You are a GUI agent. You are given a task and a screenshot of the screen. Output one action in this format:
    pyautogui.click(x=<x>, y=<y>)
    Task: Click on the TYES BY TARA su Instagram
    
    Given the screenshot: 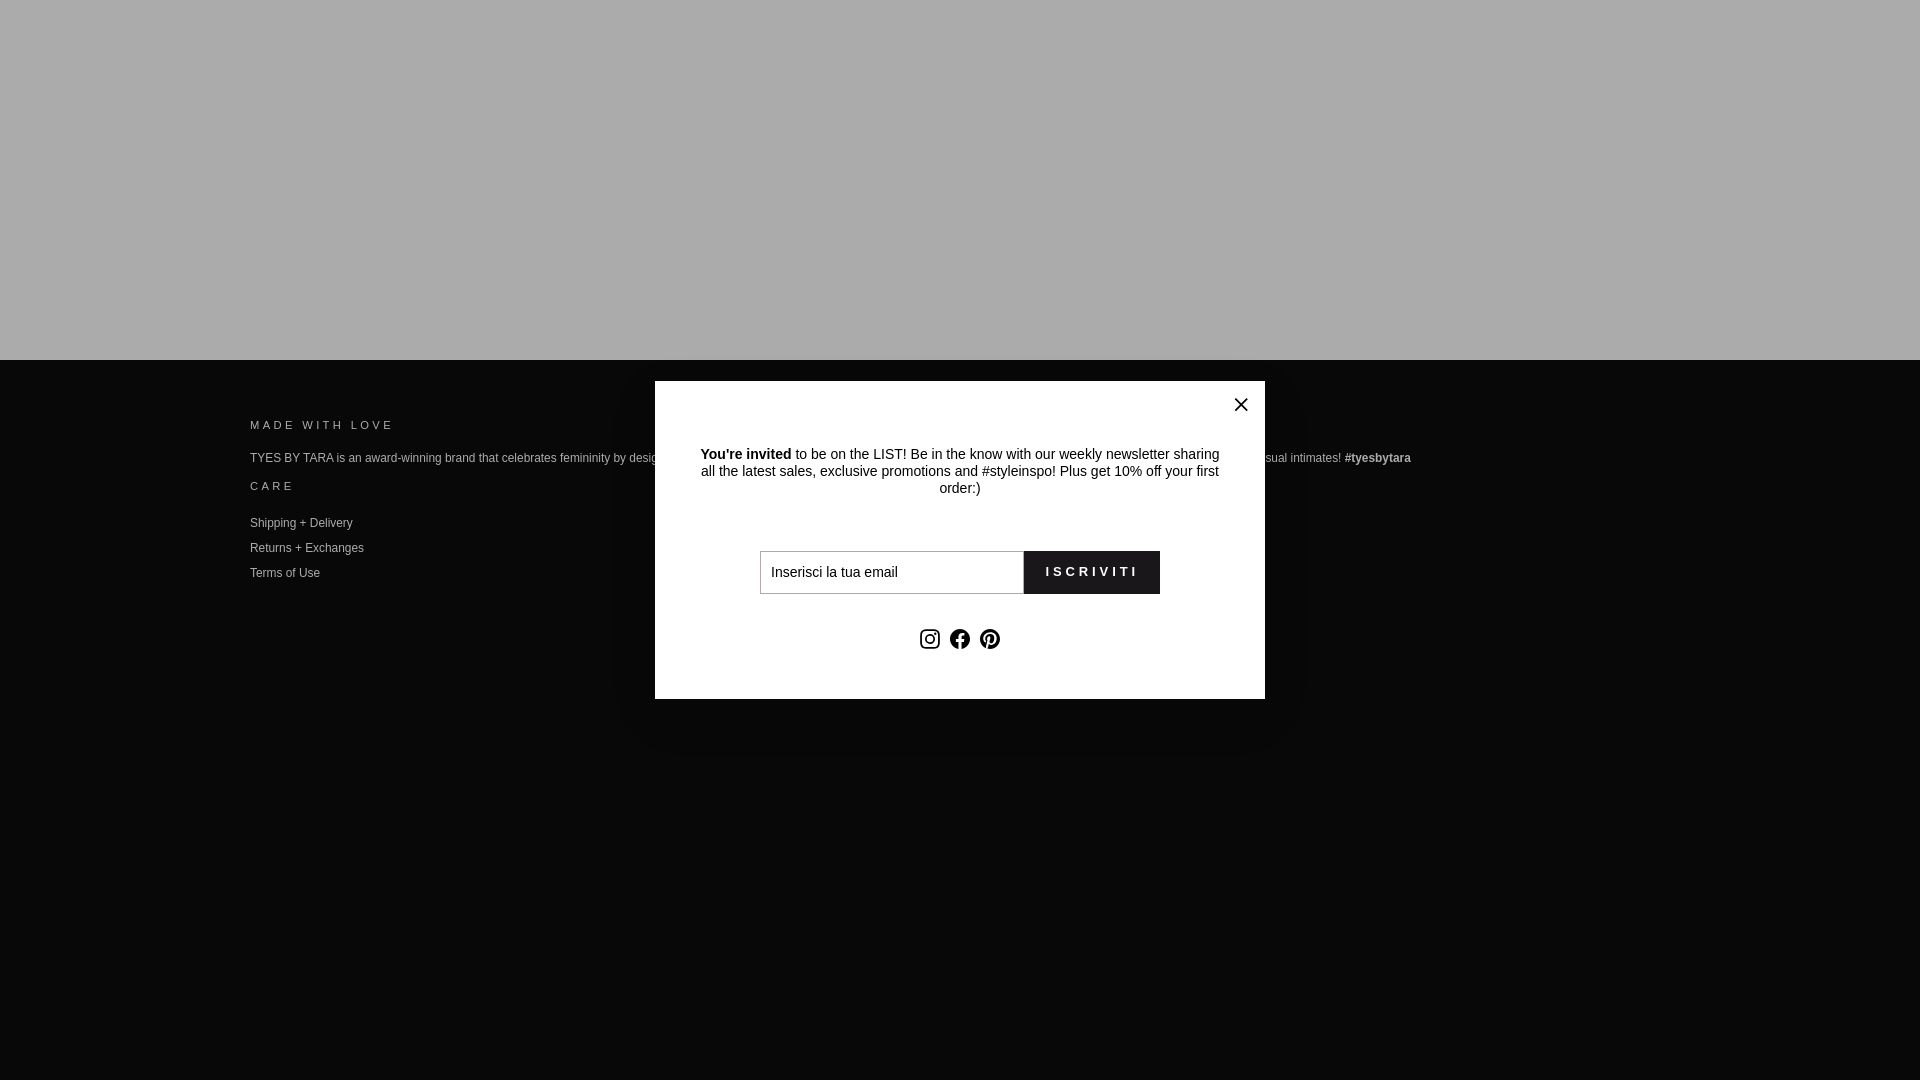 What is the action you would take?
    pyautogui.click(x=262, y=934)
    